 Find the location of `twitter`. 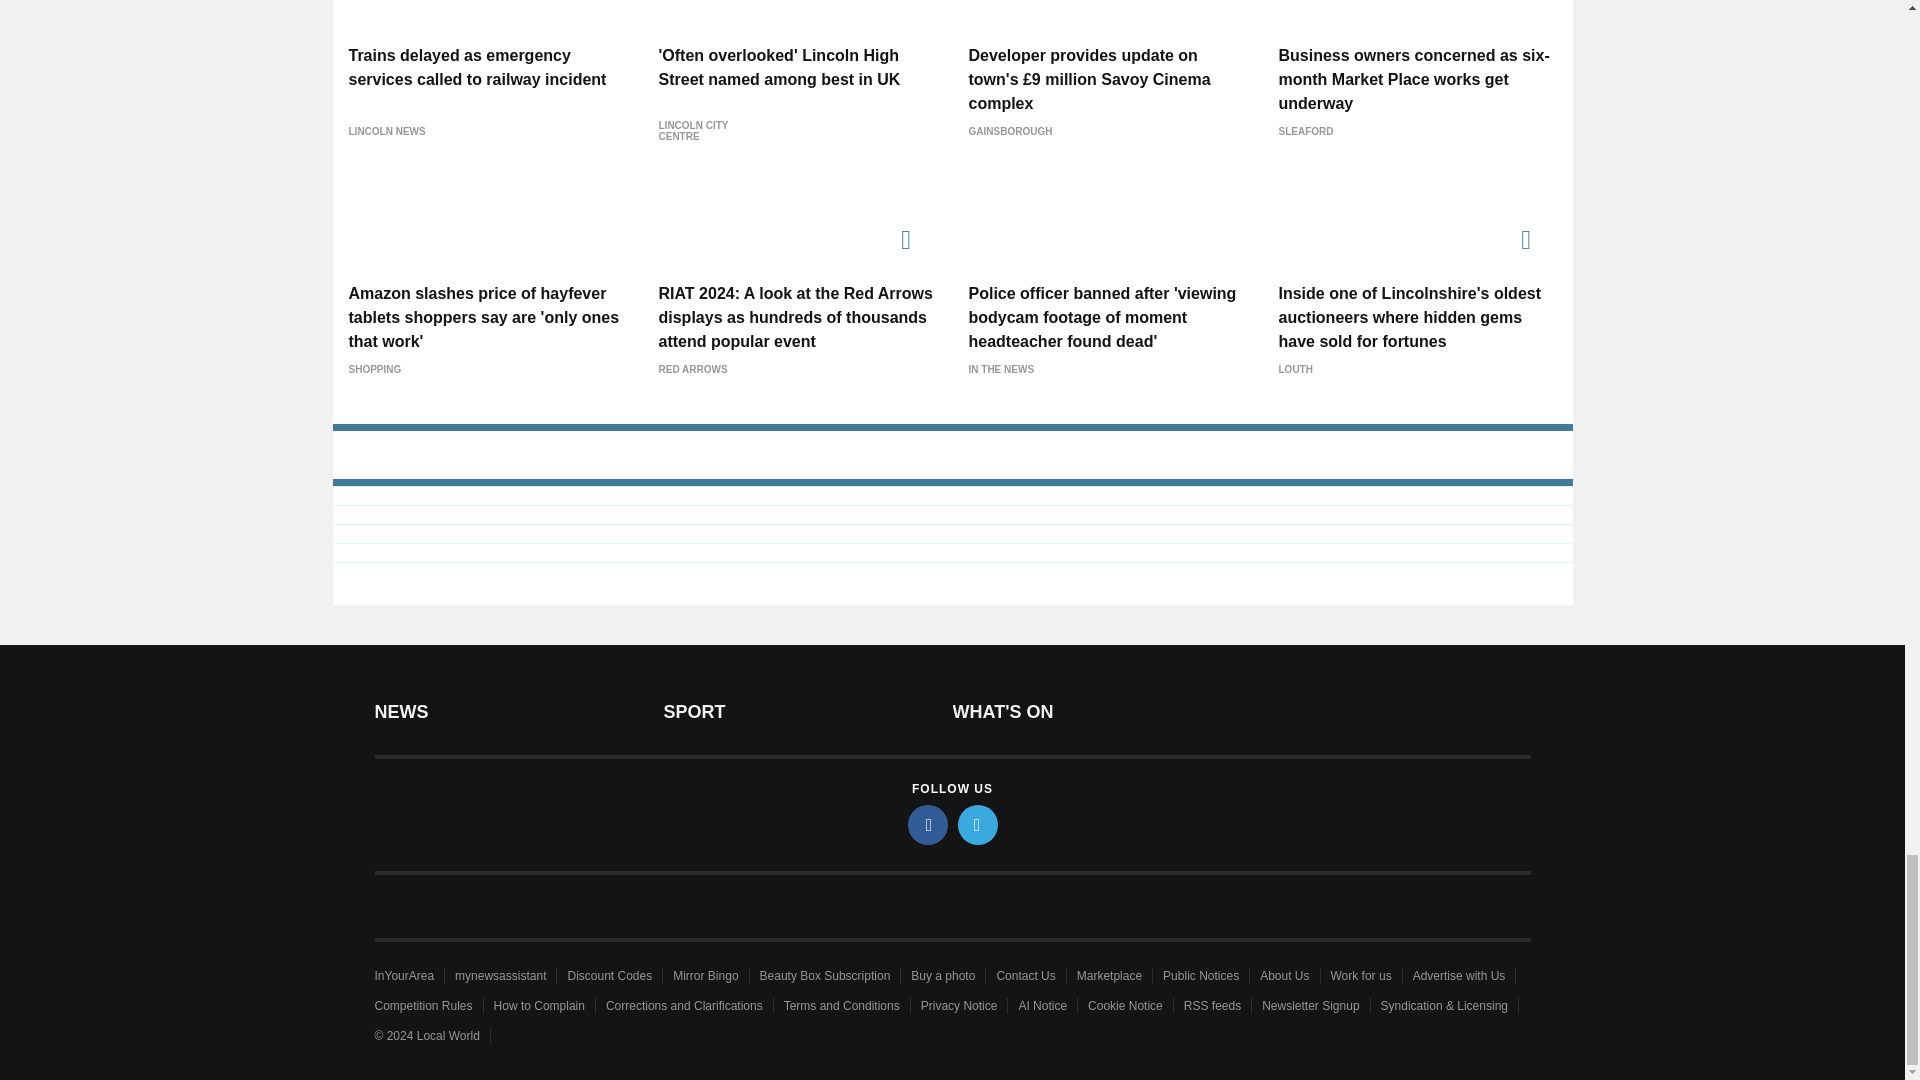

twitter is located at coordinates (978, 824).